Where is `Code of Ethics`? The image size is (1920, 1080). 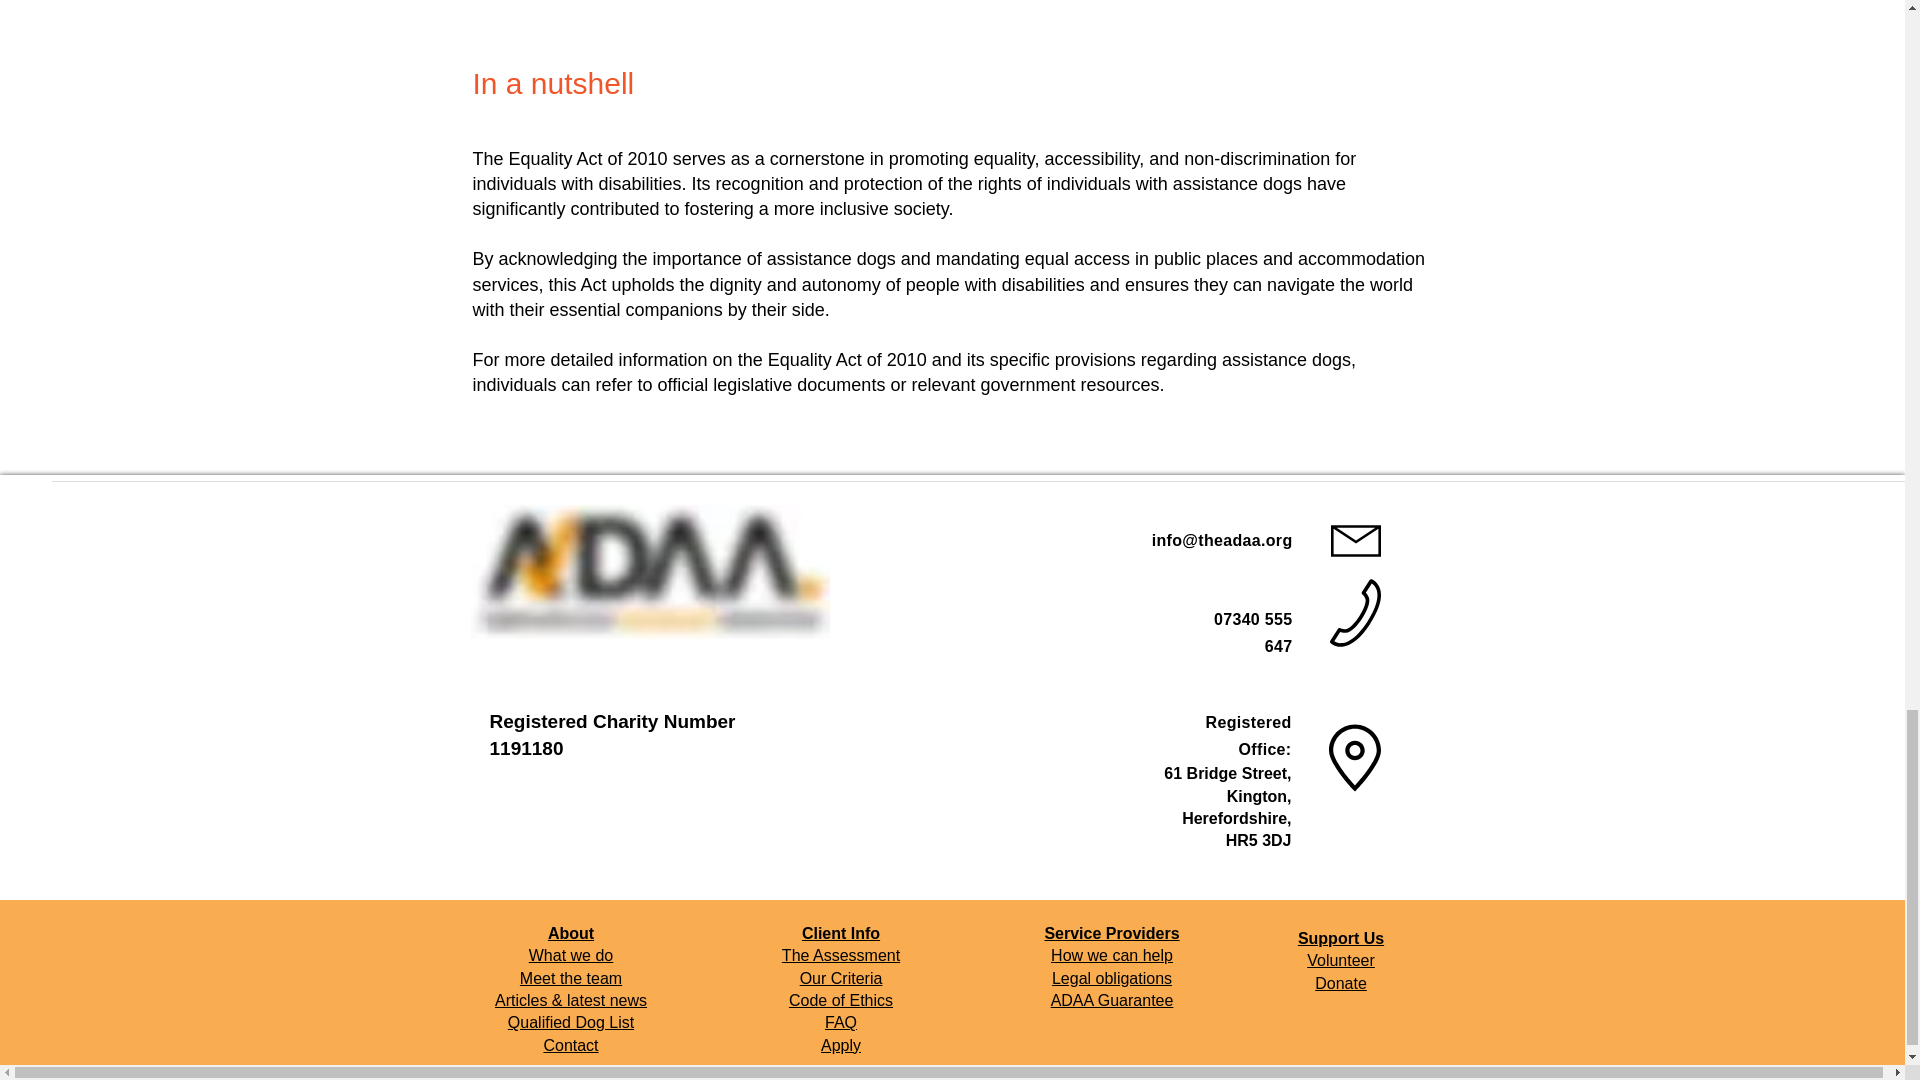 Code of Ethics is located at coordinates (840, 1000).